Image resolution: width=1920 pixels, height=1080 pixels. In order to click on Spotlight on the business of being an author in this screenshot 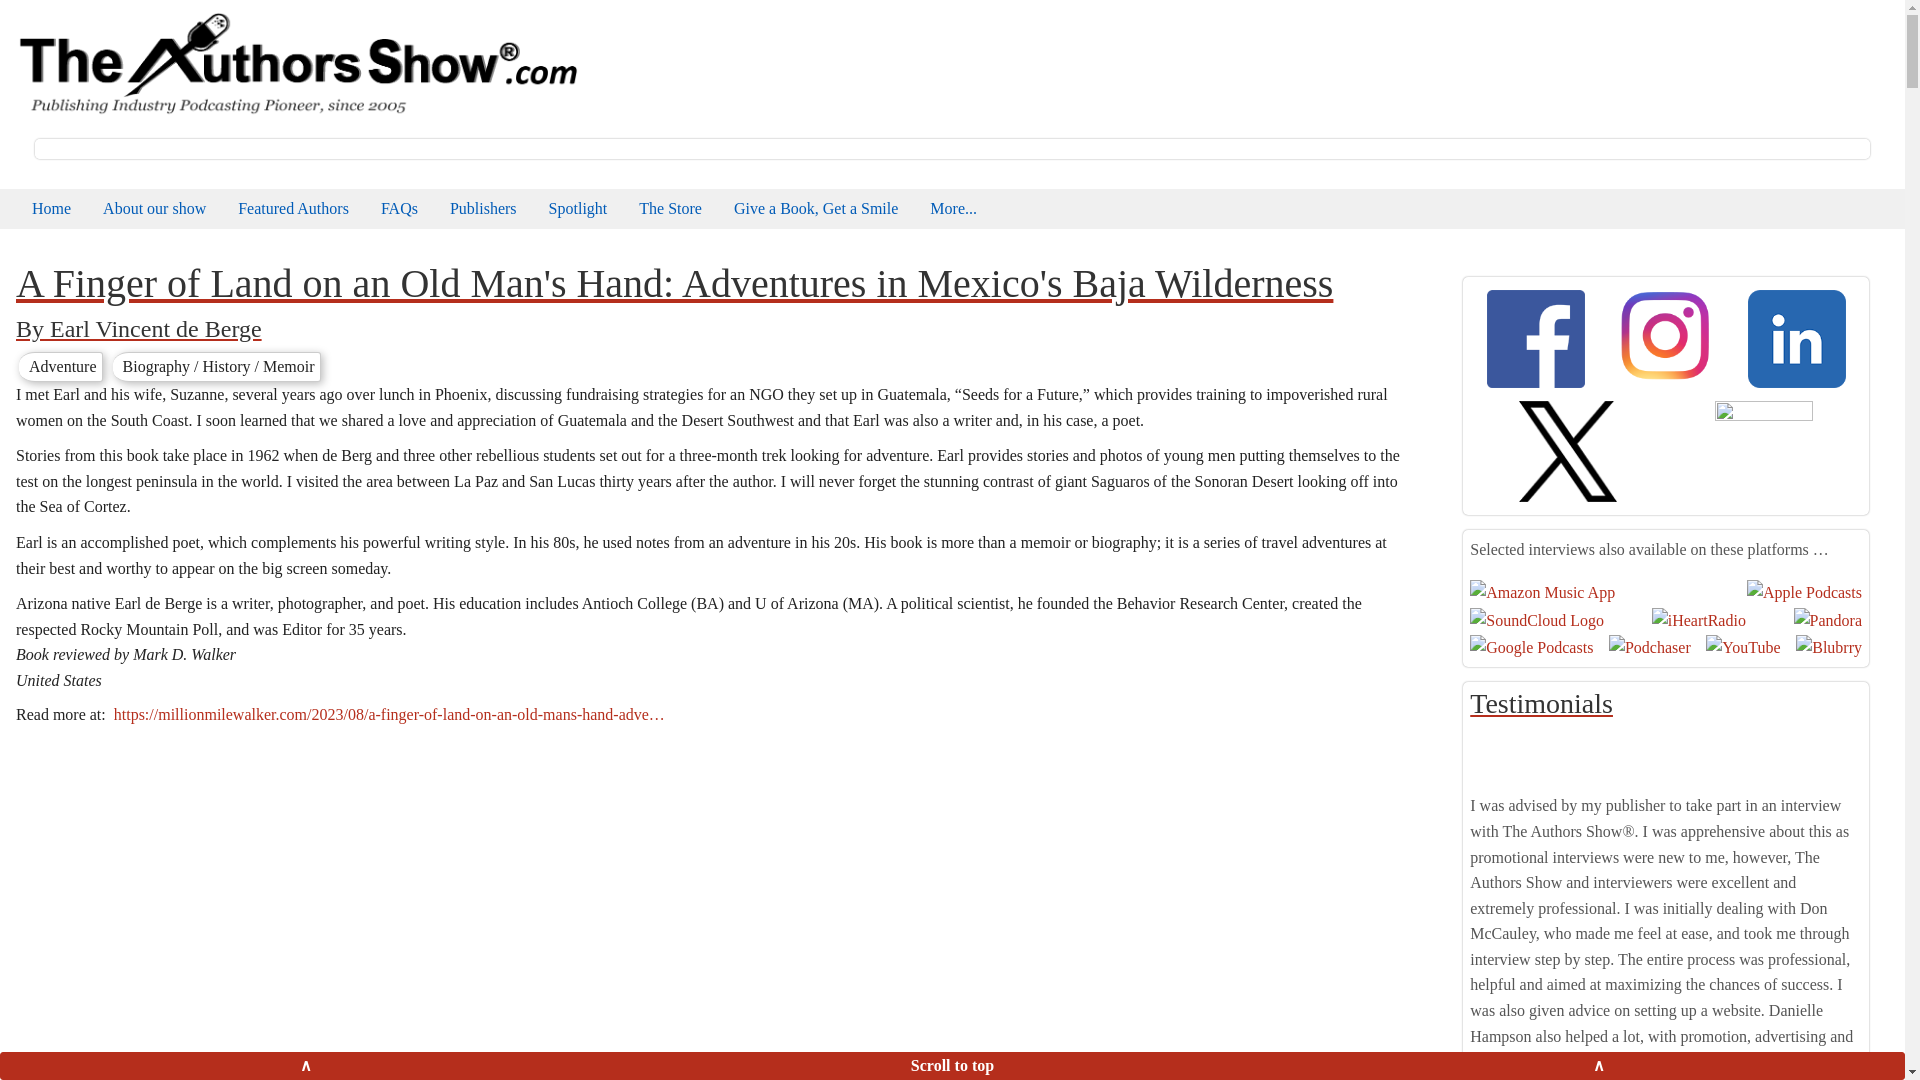, I will do `click(578, 208)`.